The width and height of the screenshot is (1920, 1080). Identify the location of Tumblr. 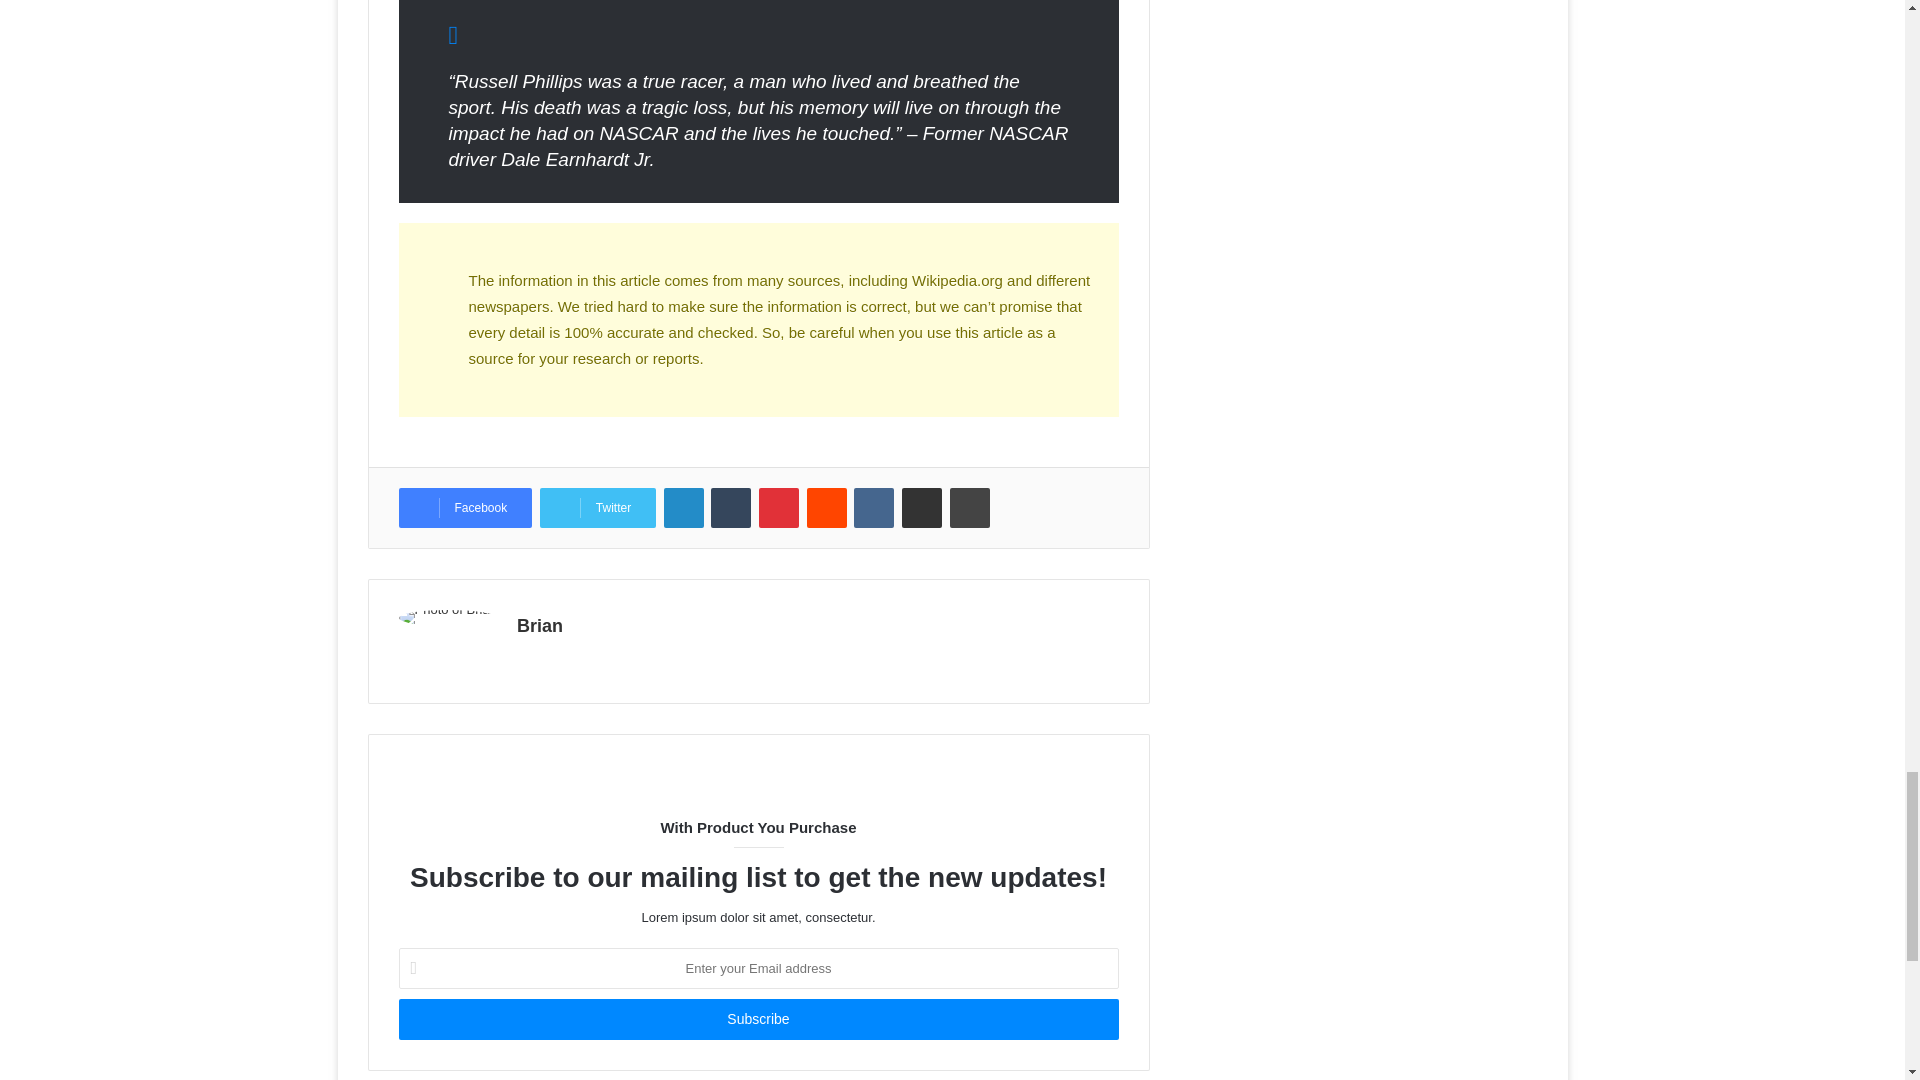
(730, 508).